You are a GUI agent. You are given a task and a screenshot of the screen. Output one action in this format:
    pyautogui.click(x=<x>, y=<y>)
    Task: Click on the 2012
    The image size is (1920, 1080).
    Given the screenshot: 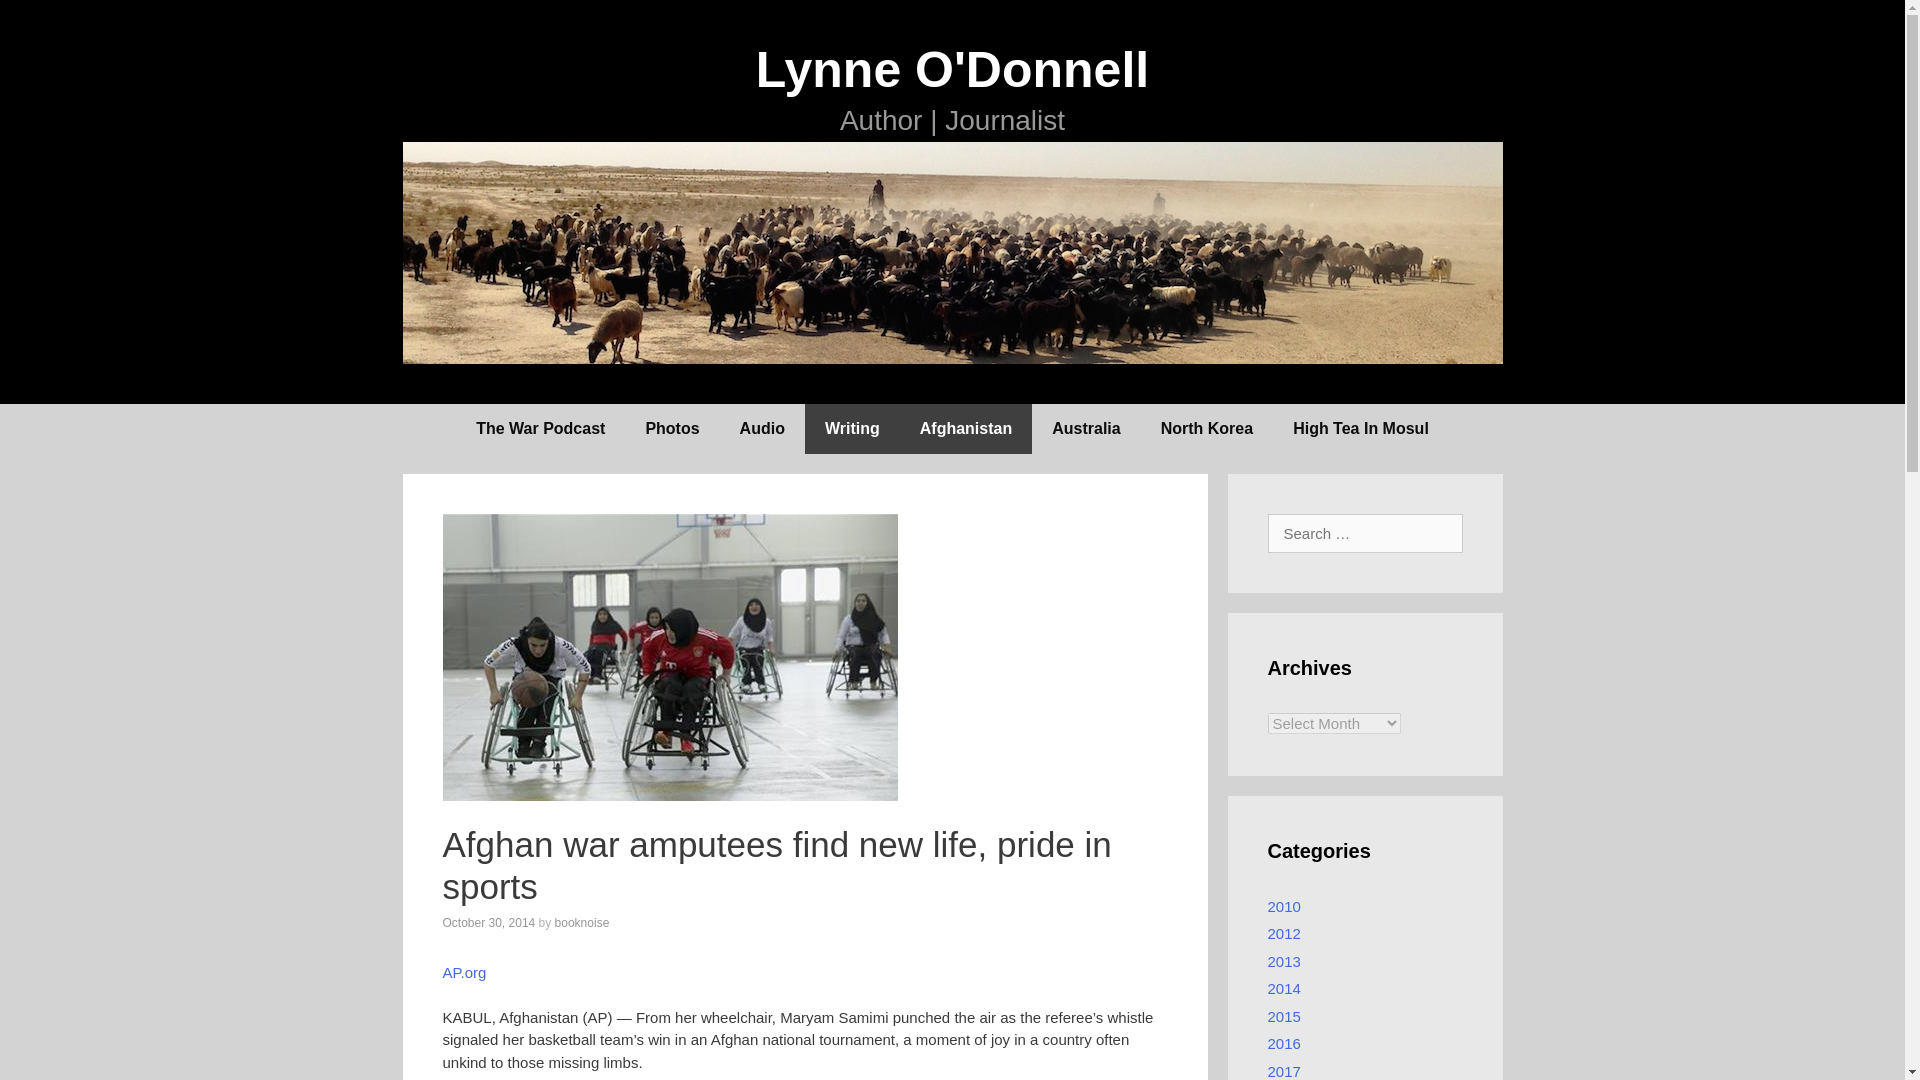 What is the action you would take?
    pyautogui.click(x=1284, y=932)
    